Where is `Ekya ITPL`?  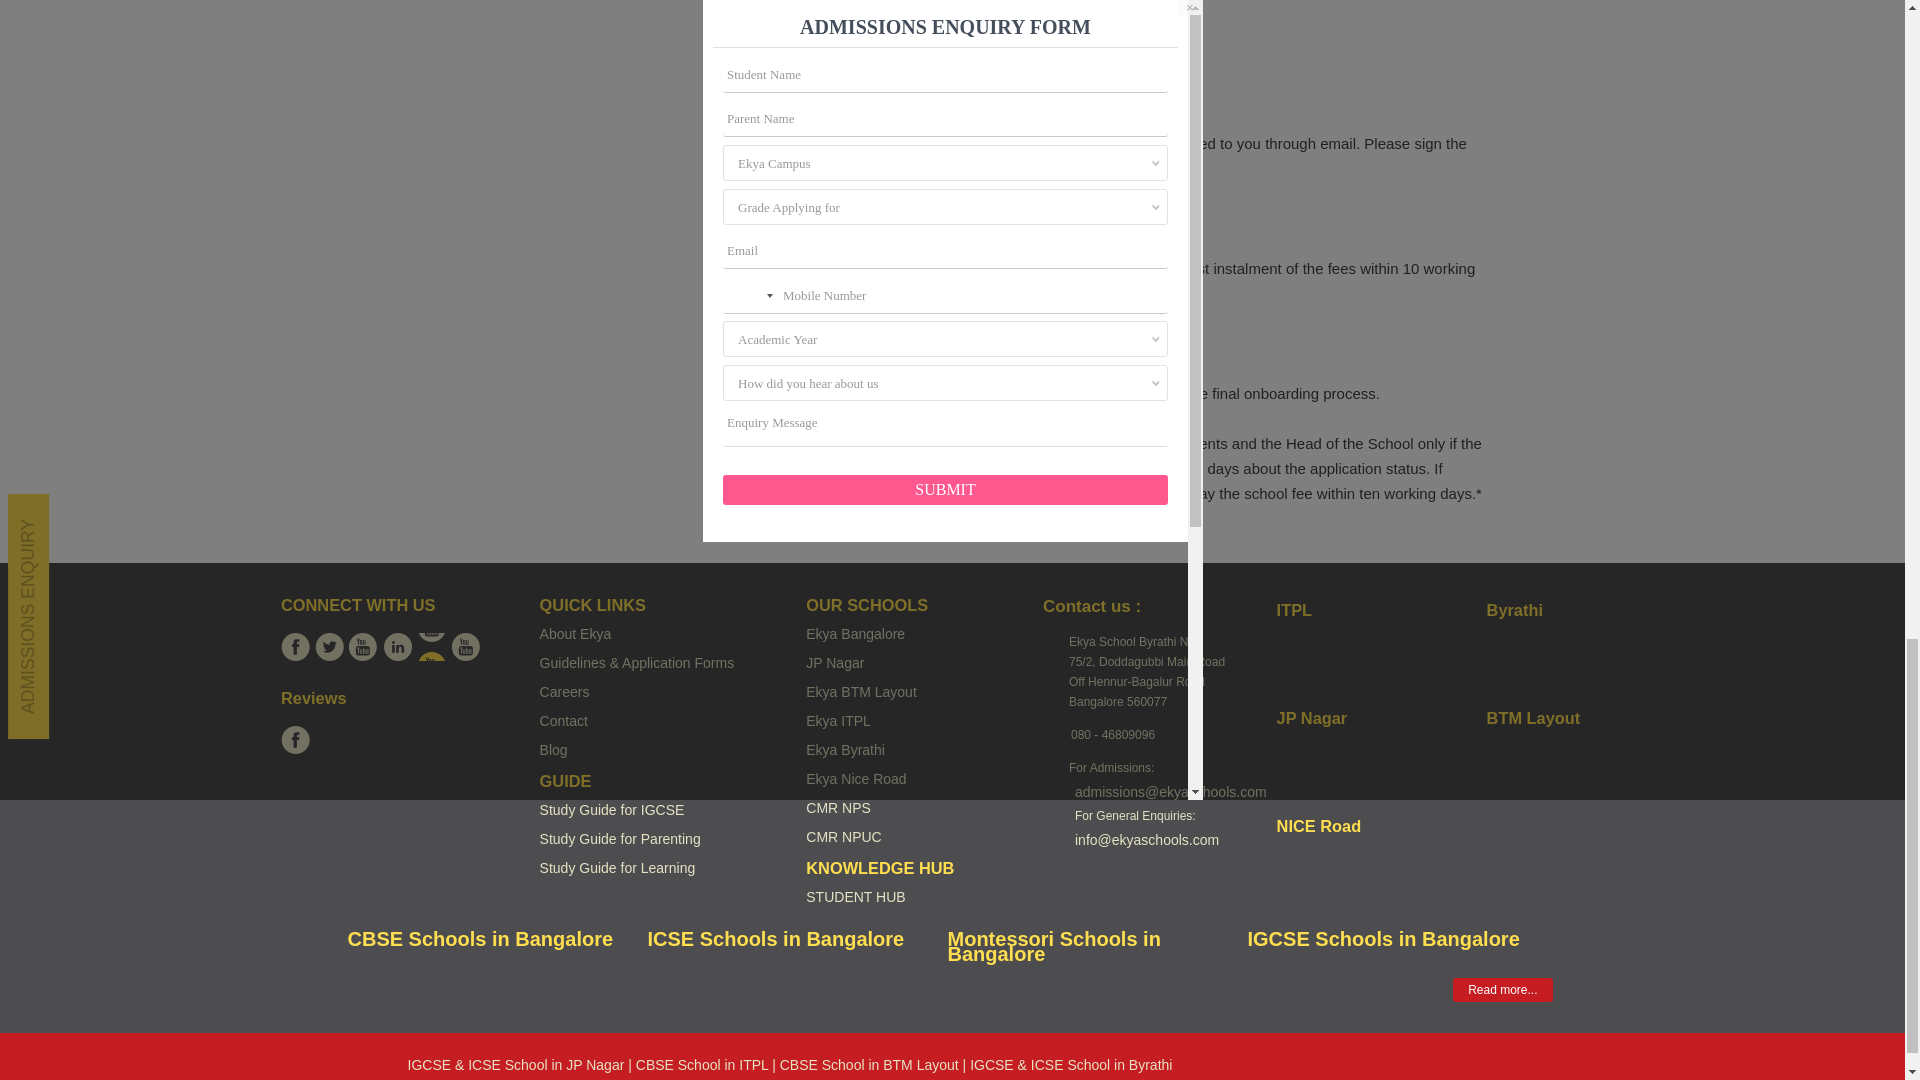 Ekya ITPL is located at coordinates (838, 720).